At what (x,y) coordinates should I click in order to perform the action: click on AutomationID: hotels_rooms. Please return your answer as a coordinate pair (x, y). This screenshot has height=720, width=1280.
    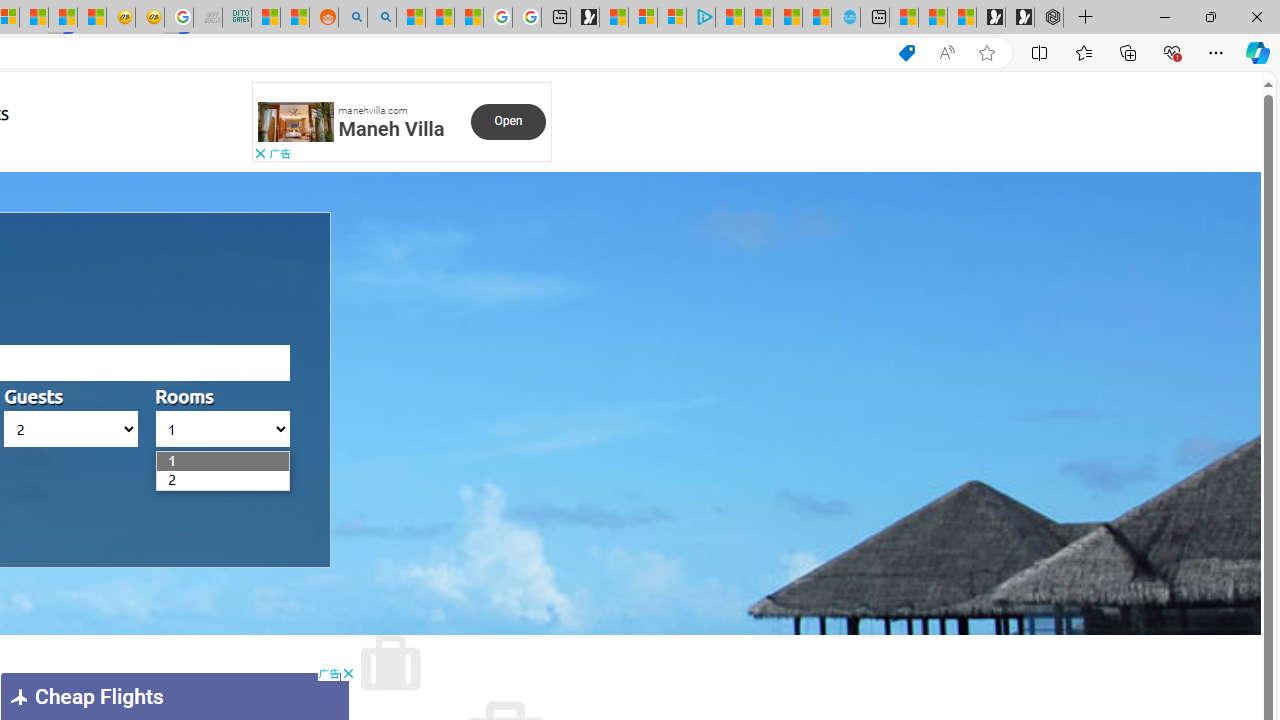
    Looking at the image, I should click on (222, 429).